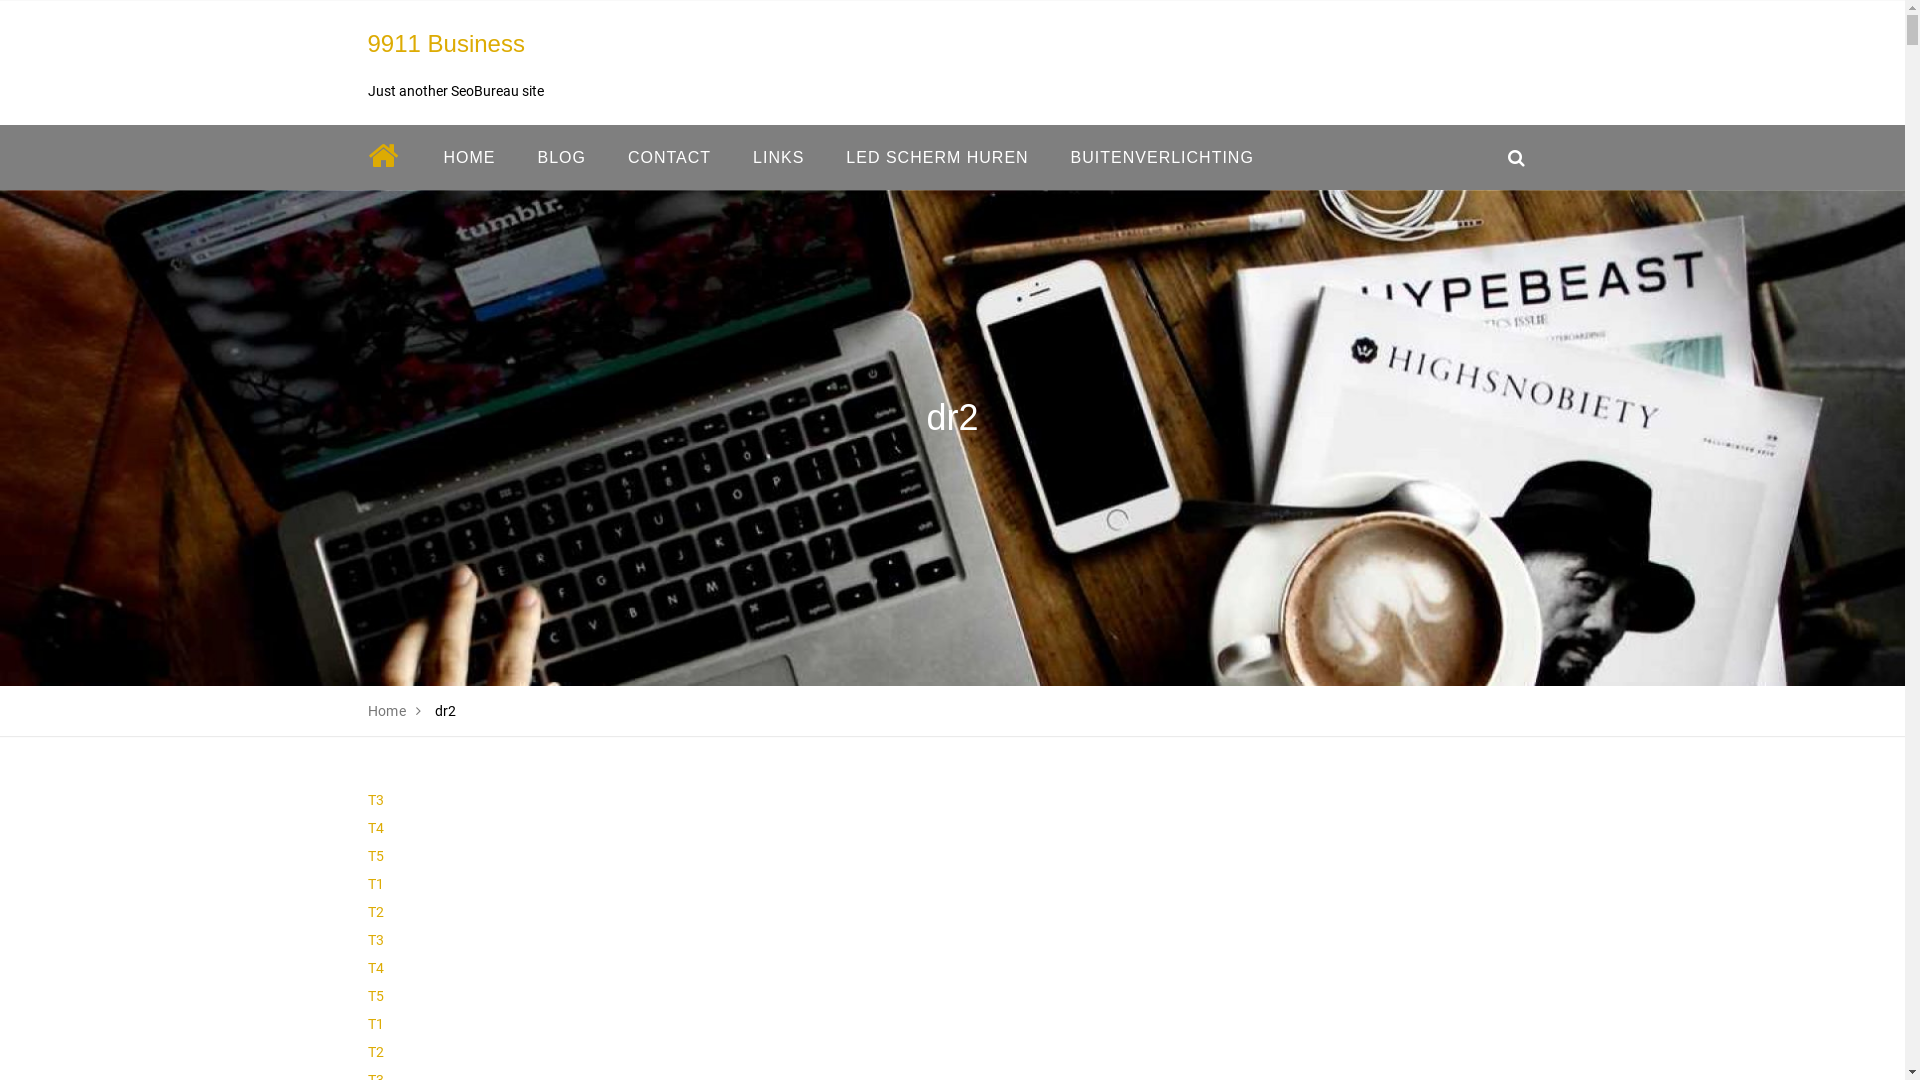 The height and width of the screenshot is (1080, 1920). What do you see at coordinates (1162, 158) in the screenshot?
I see `BUITENVERLICHTING` at bounding box center [1162, 158].